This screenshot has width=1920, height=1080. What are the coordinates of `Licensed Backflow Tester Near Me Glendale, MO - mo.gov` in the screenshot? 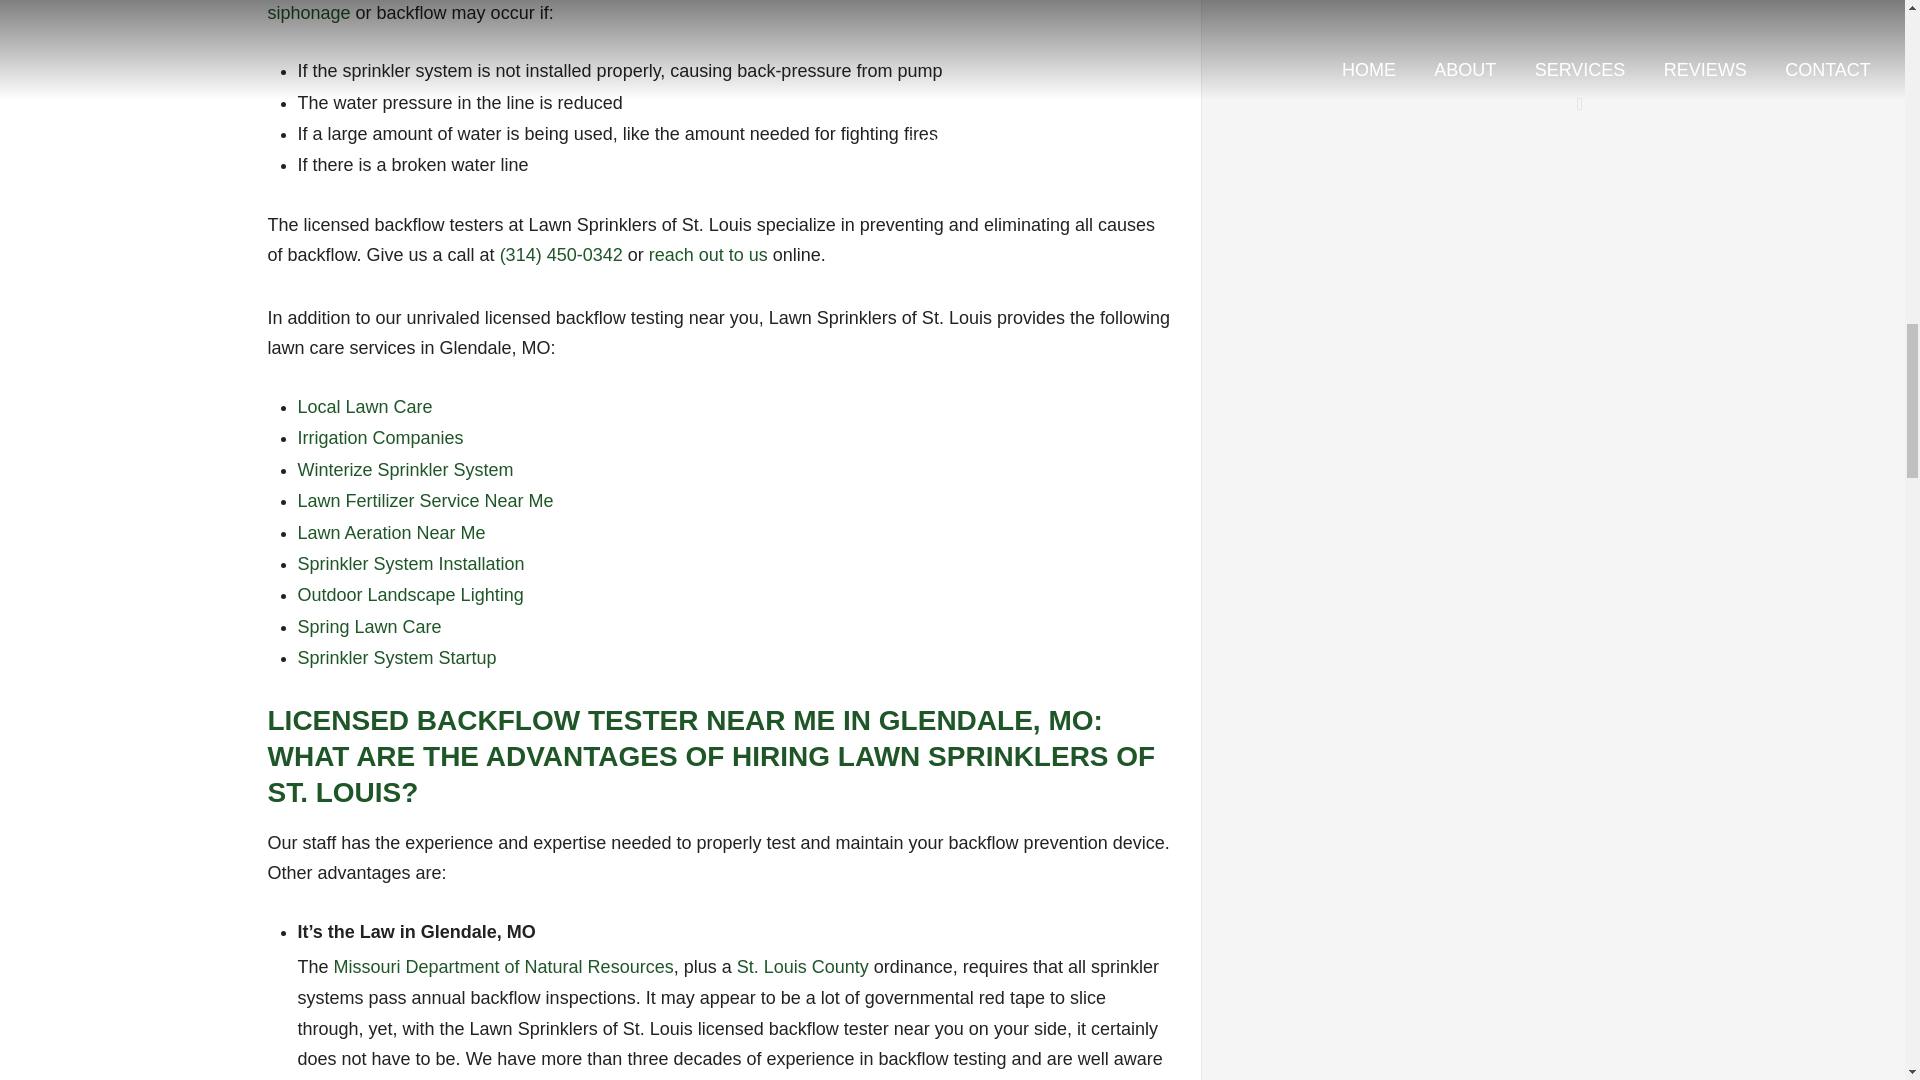 It's located at (504, 966).